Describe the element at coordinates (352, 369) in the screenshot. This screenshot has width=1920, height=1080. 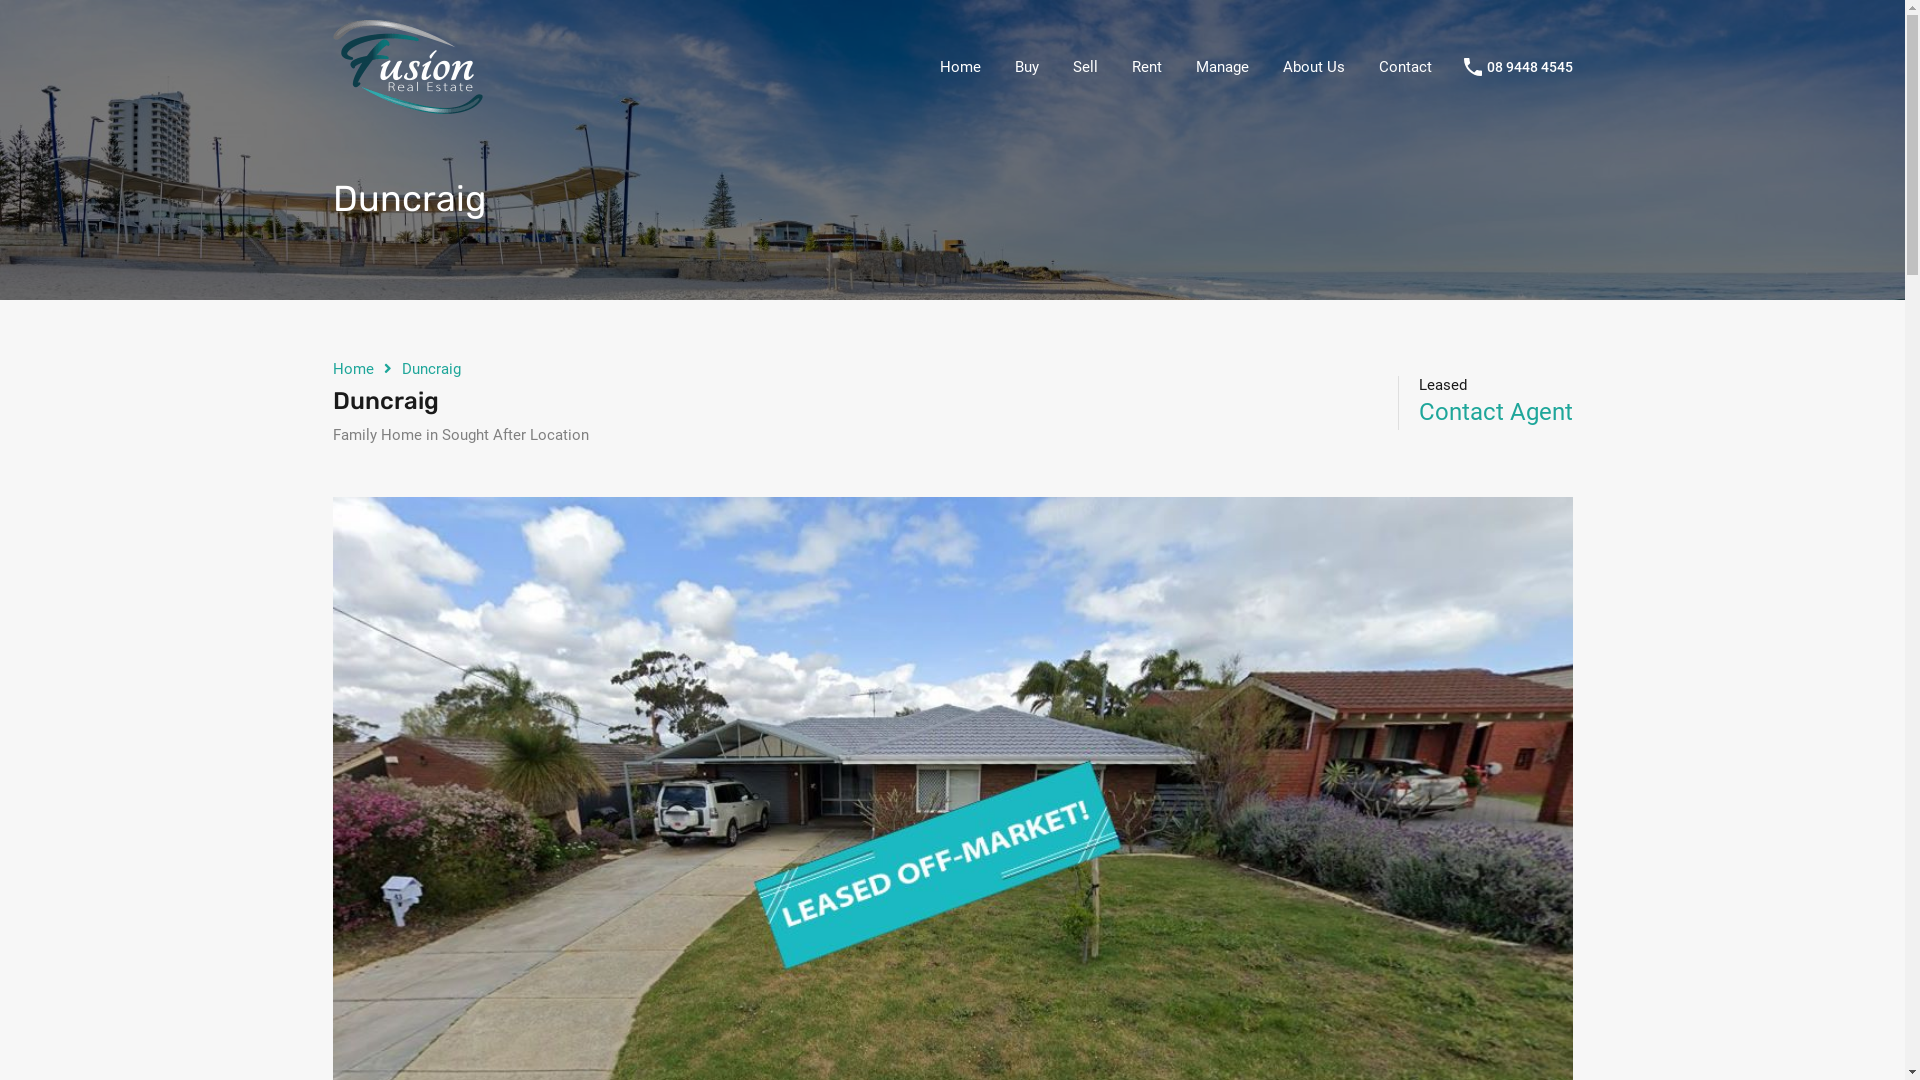
I see `Home` at that location.